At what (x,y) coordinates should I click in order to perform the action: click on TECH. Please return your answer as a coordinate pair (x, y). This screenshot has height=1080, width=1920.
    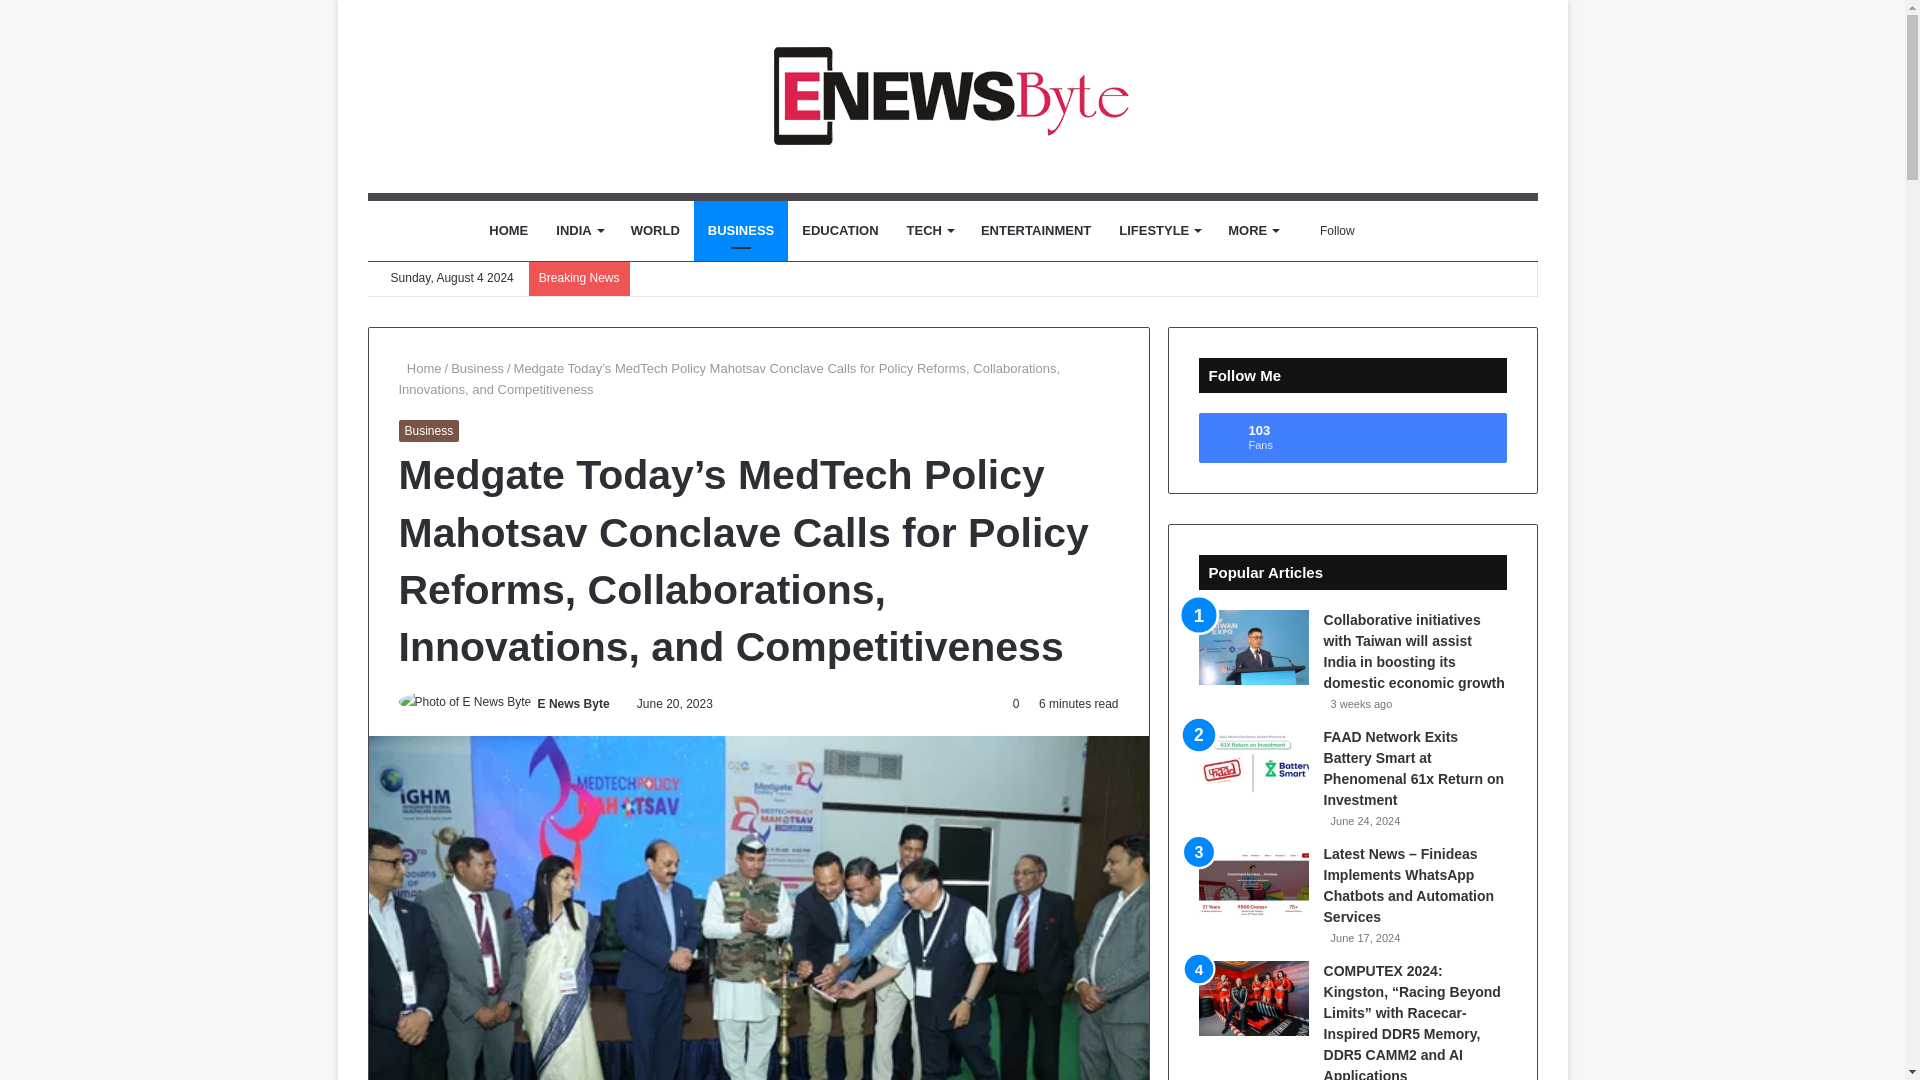
    Looking at the image, I should click on (930, 230).